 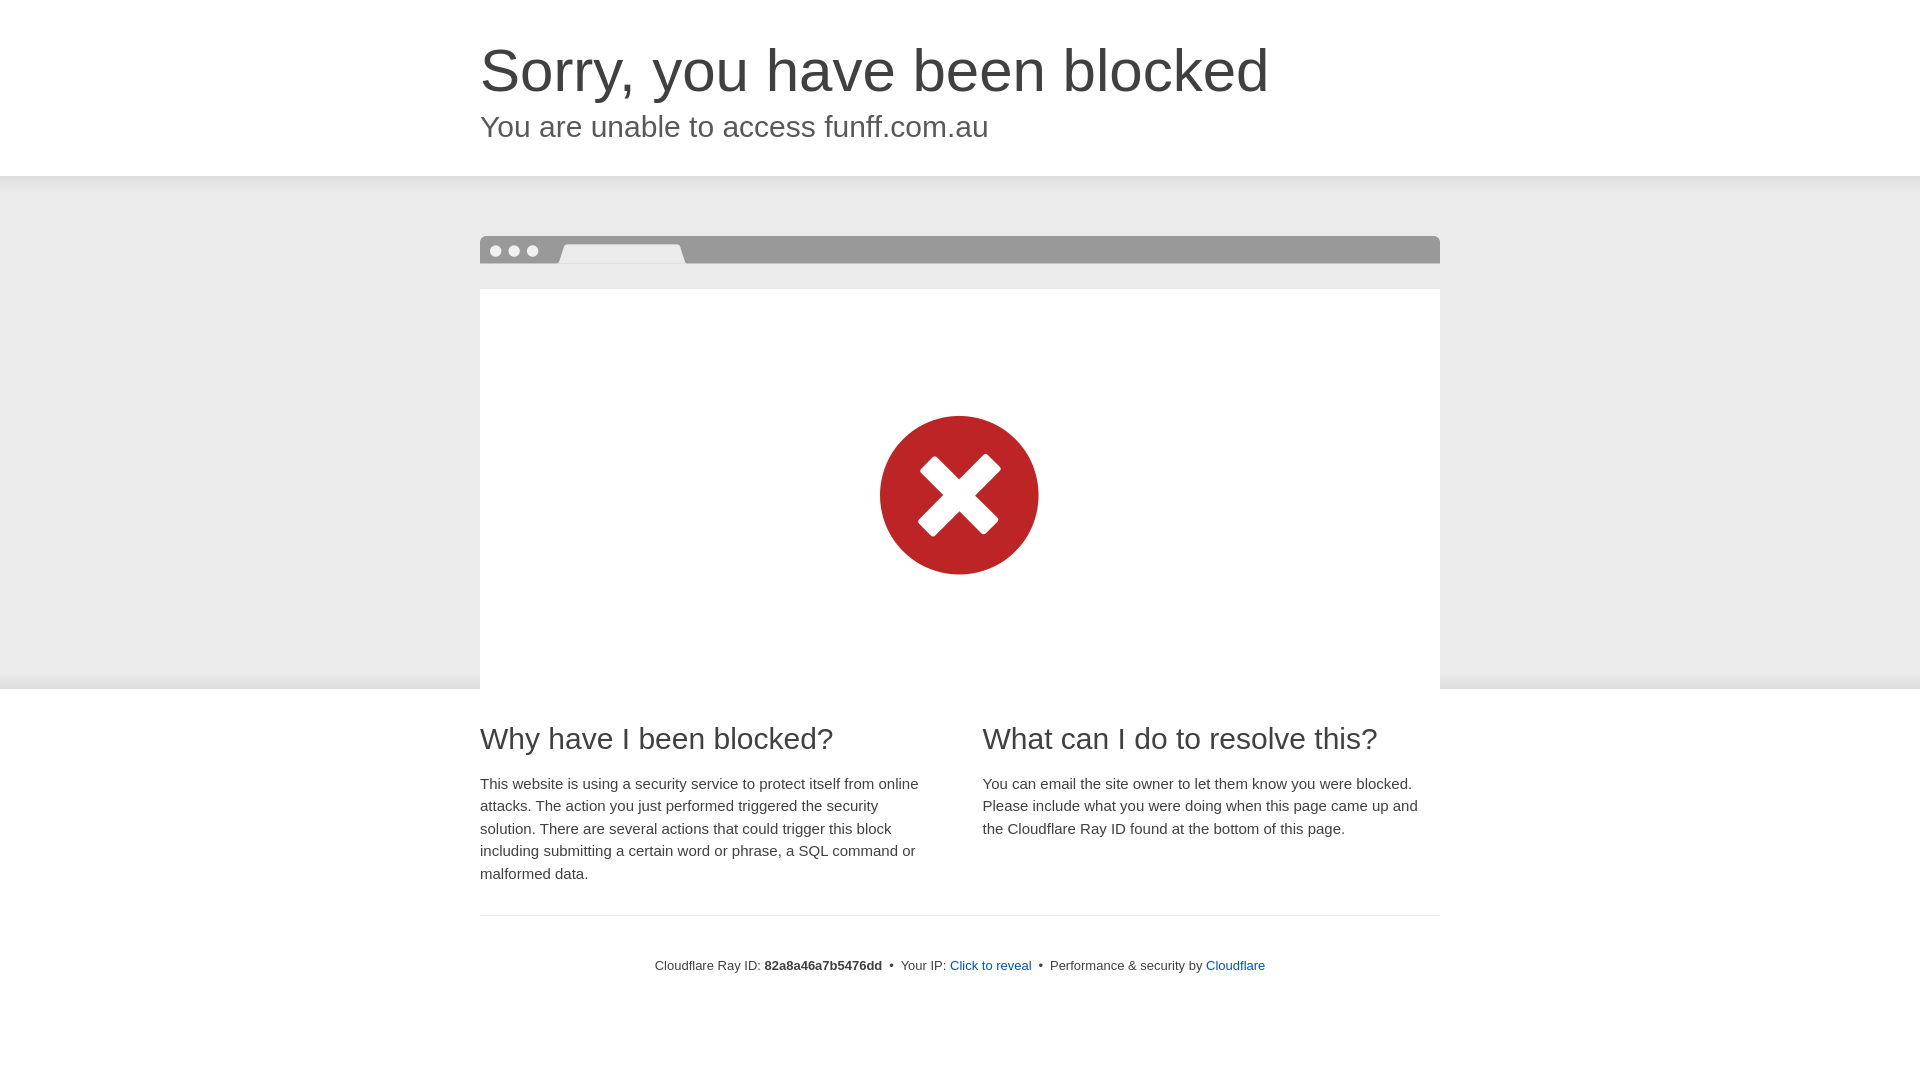 What do you see at coordinates (1236, 966) in the screenshot?
I see `Cloudflare` at bounding box center [1236, 966].